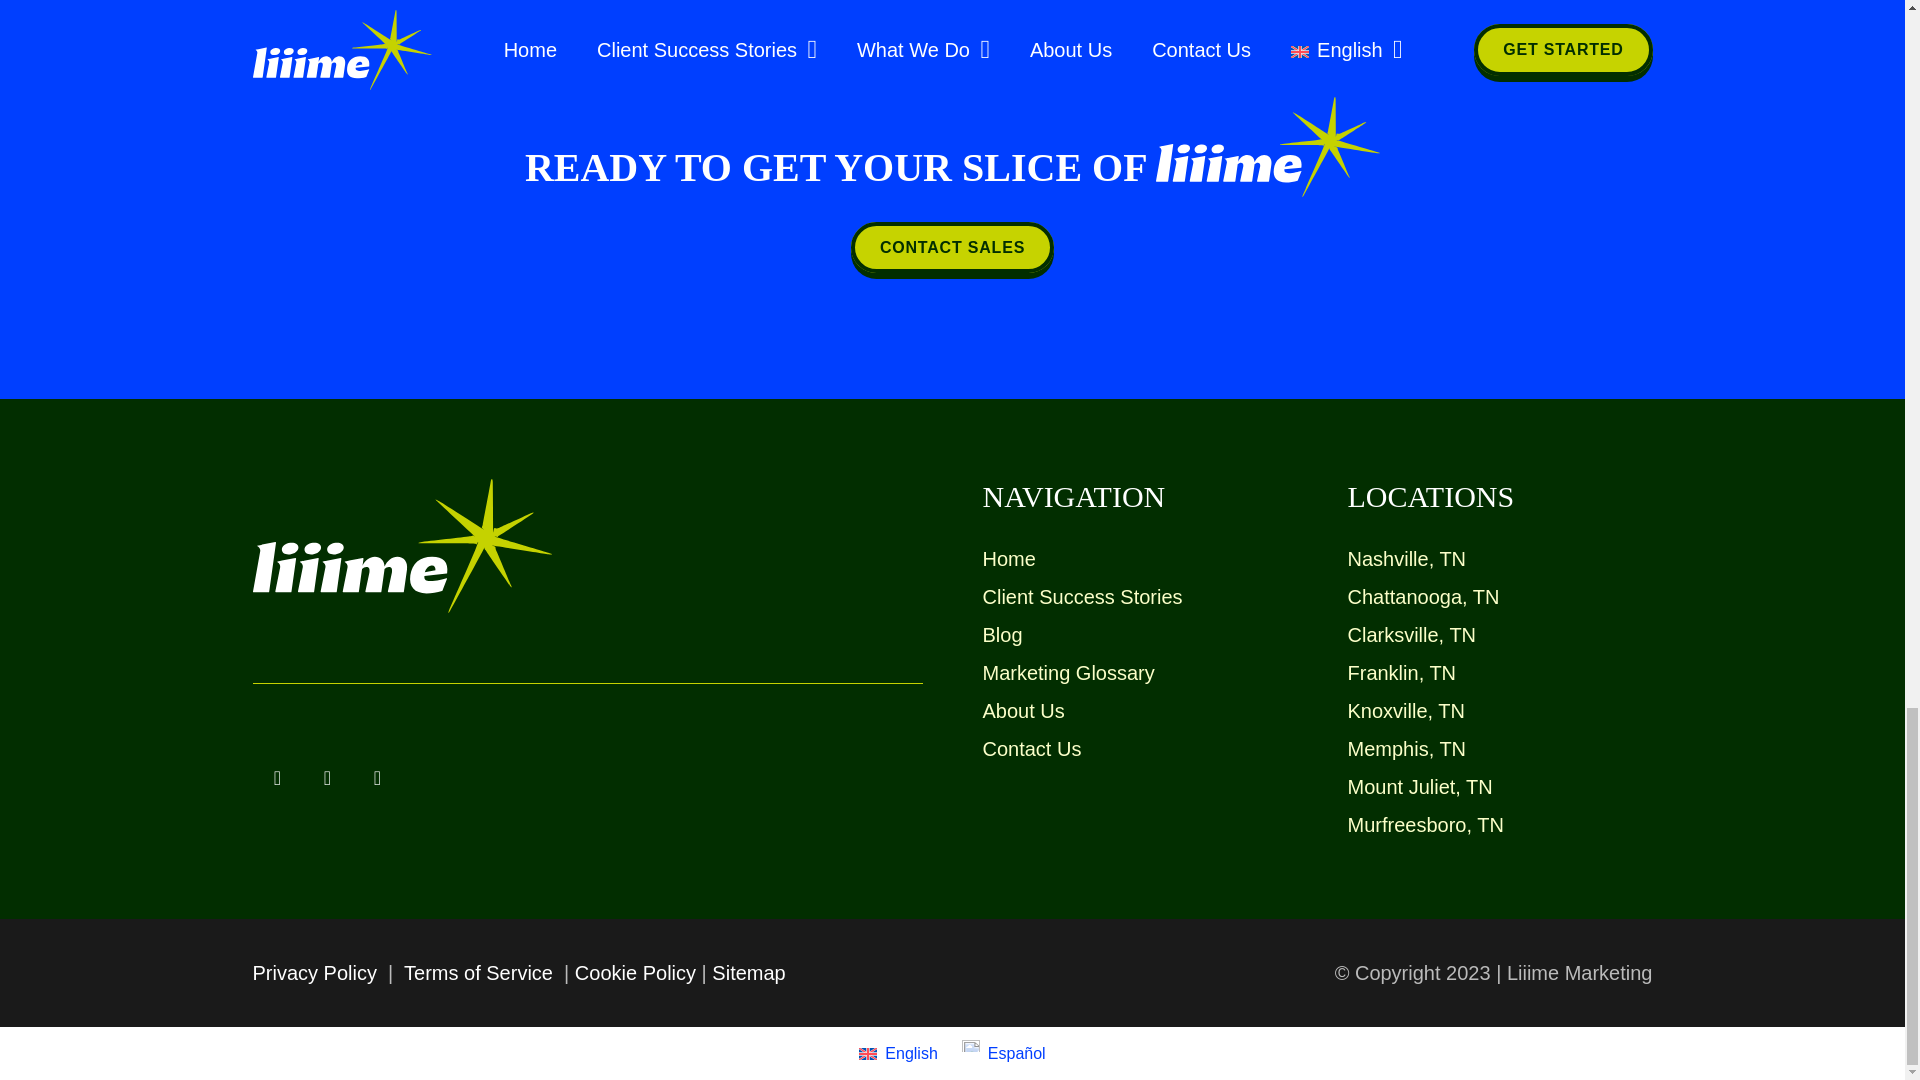  Describe the element at coordinates (1406, 748) in the screenshot. I see `Memphis, TN` at that location.